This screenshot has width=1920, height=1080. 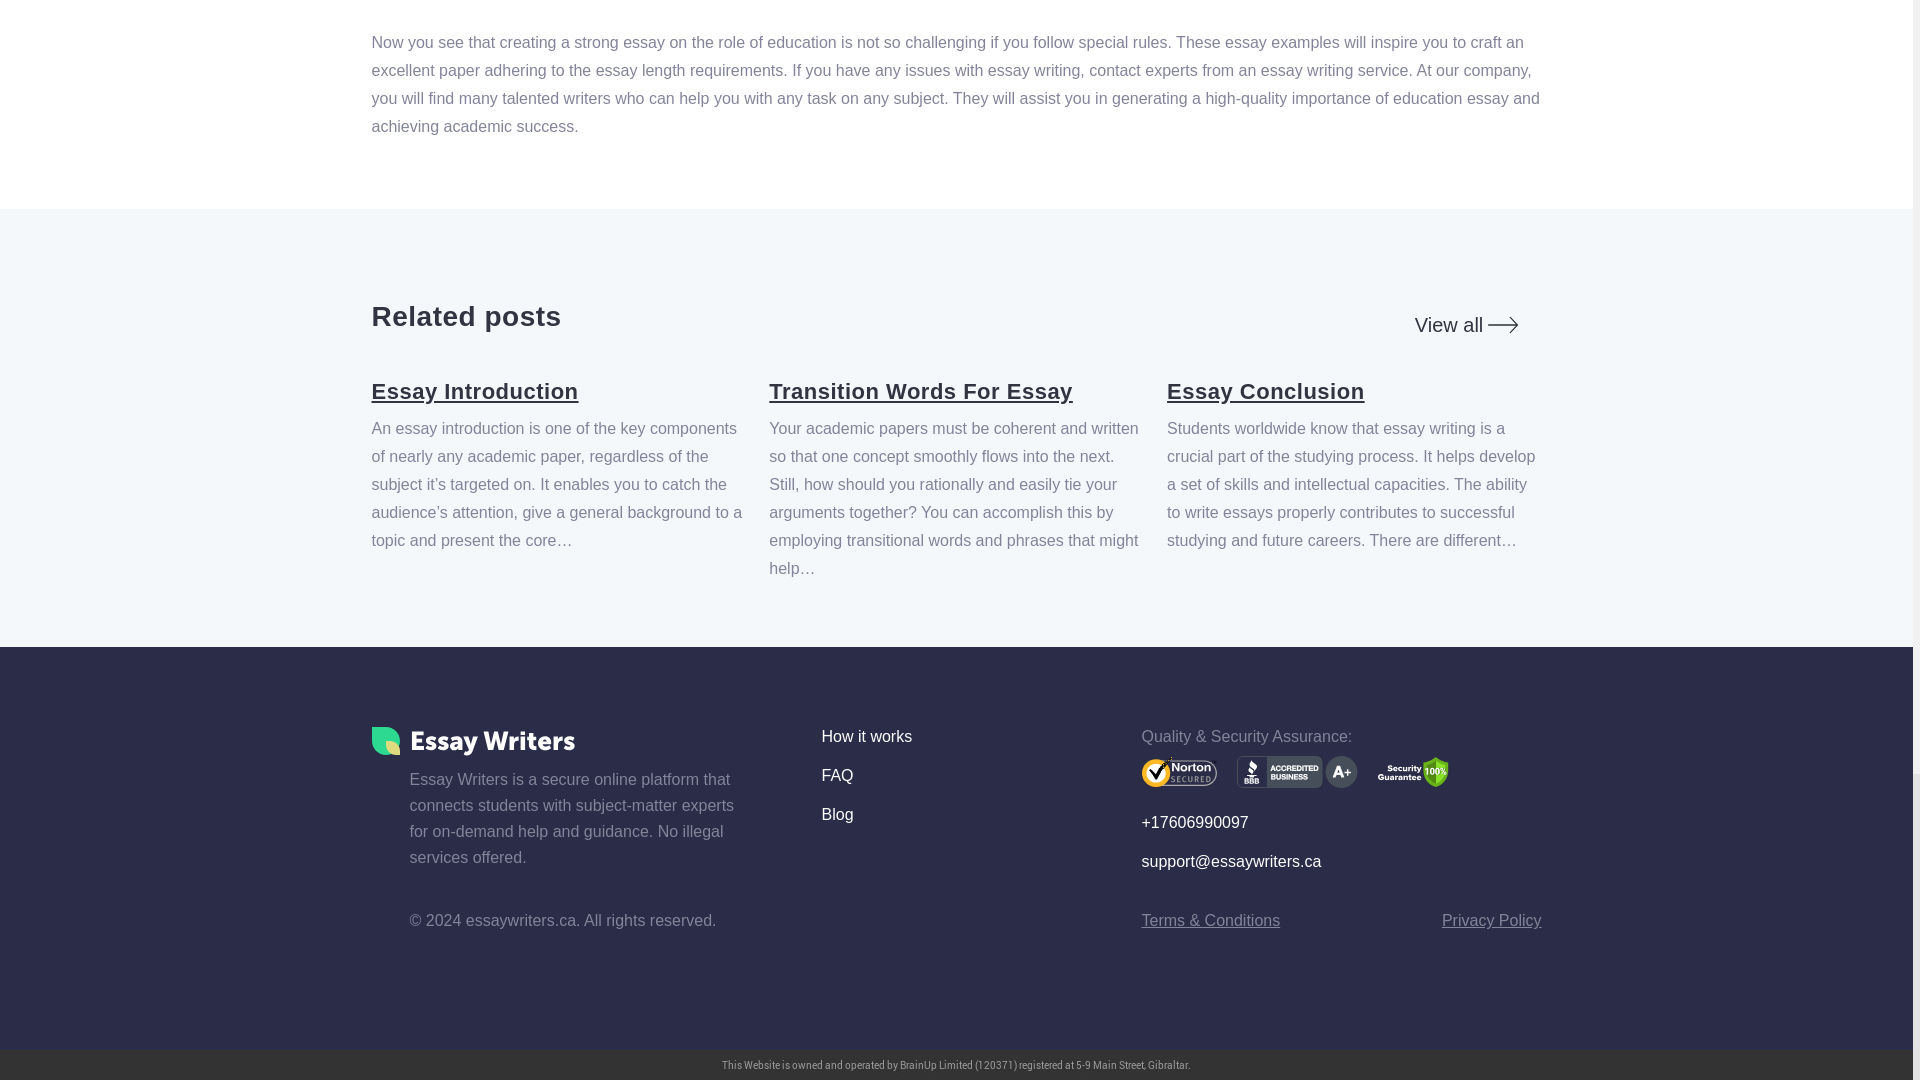 What do you see at coordinates (1466, 324) in the screenshot?
I see `View all` at bounding box center [1466, 324].